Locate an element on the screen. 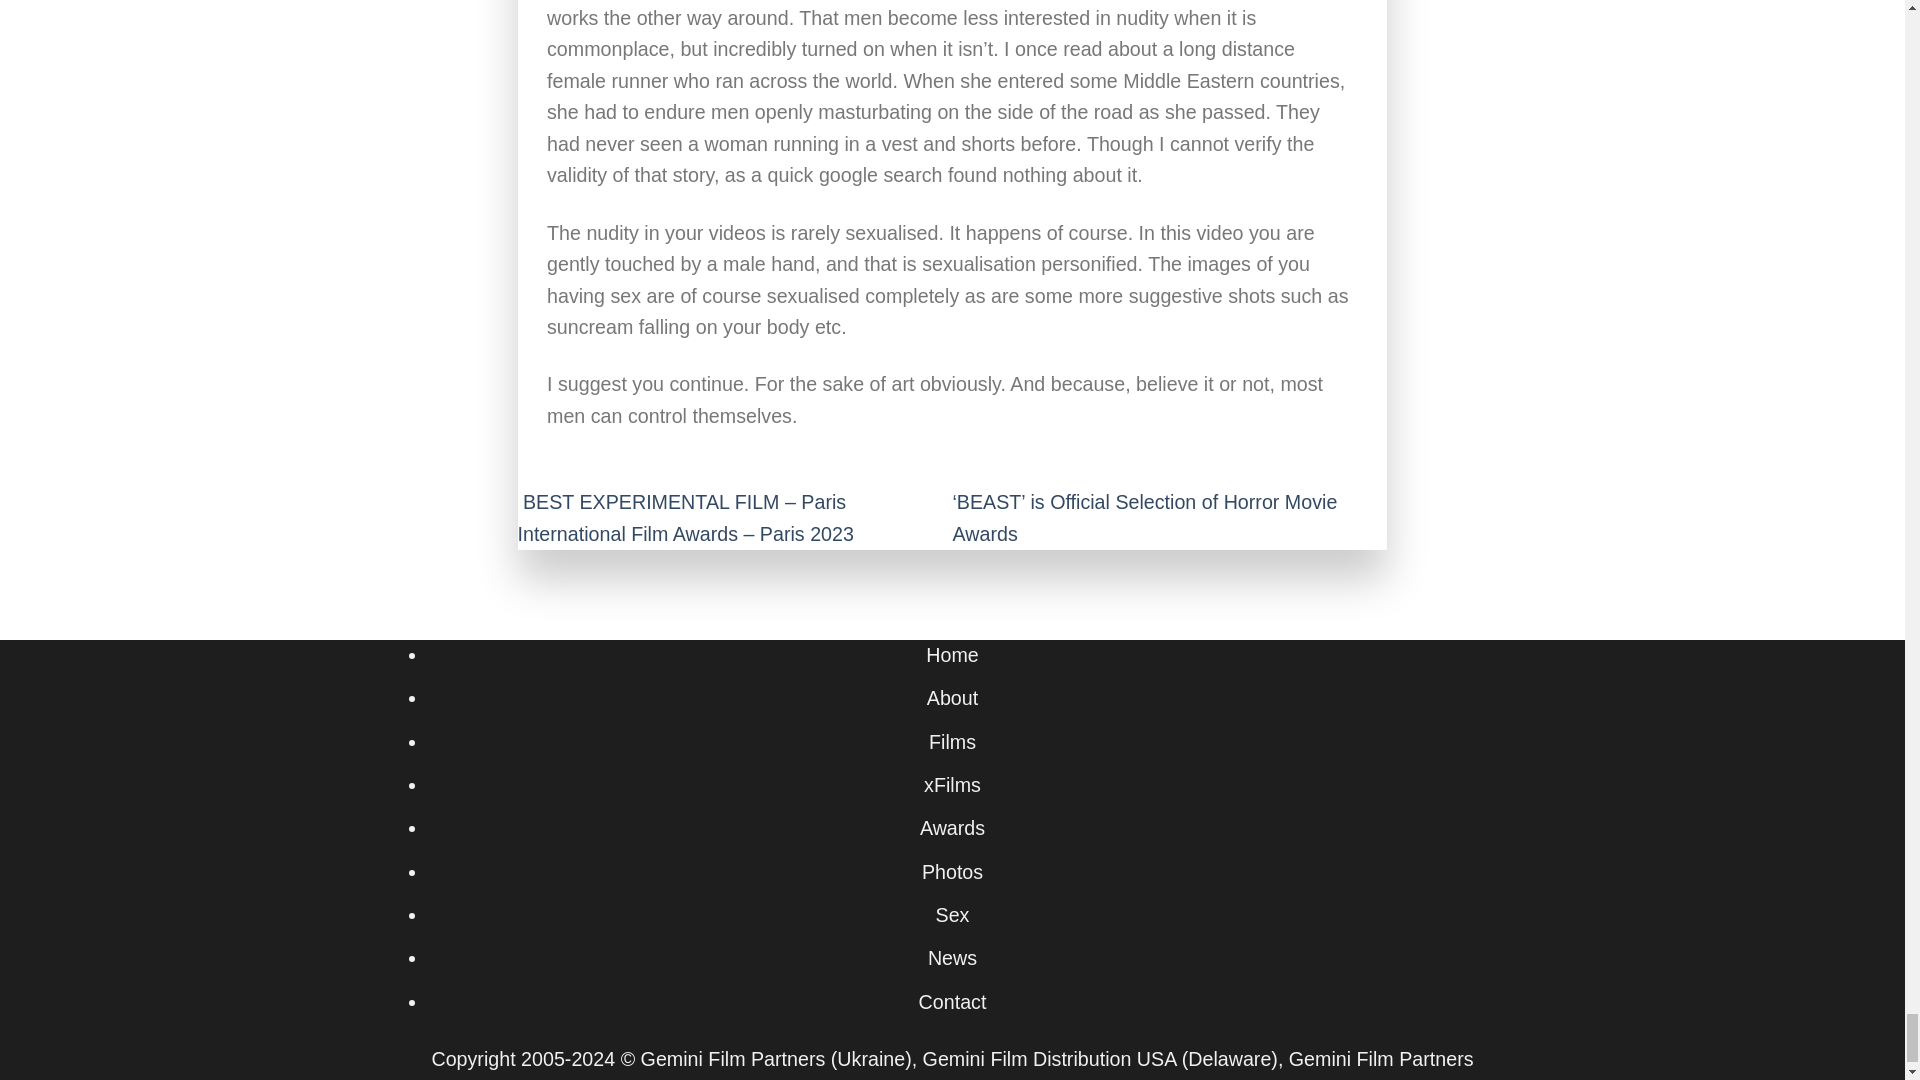 The image size is (1920, 1080). xFilms is located at coordinates (952, 784).